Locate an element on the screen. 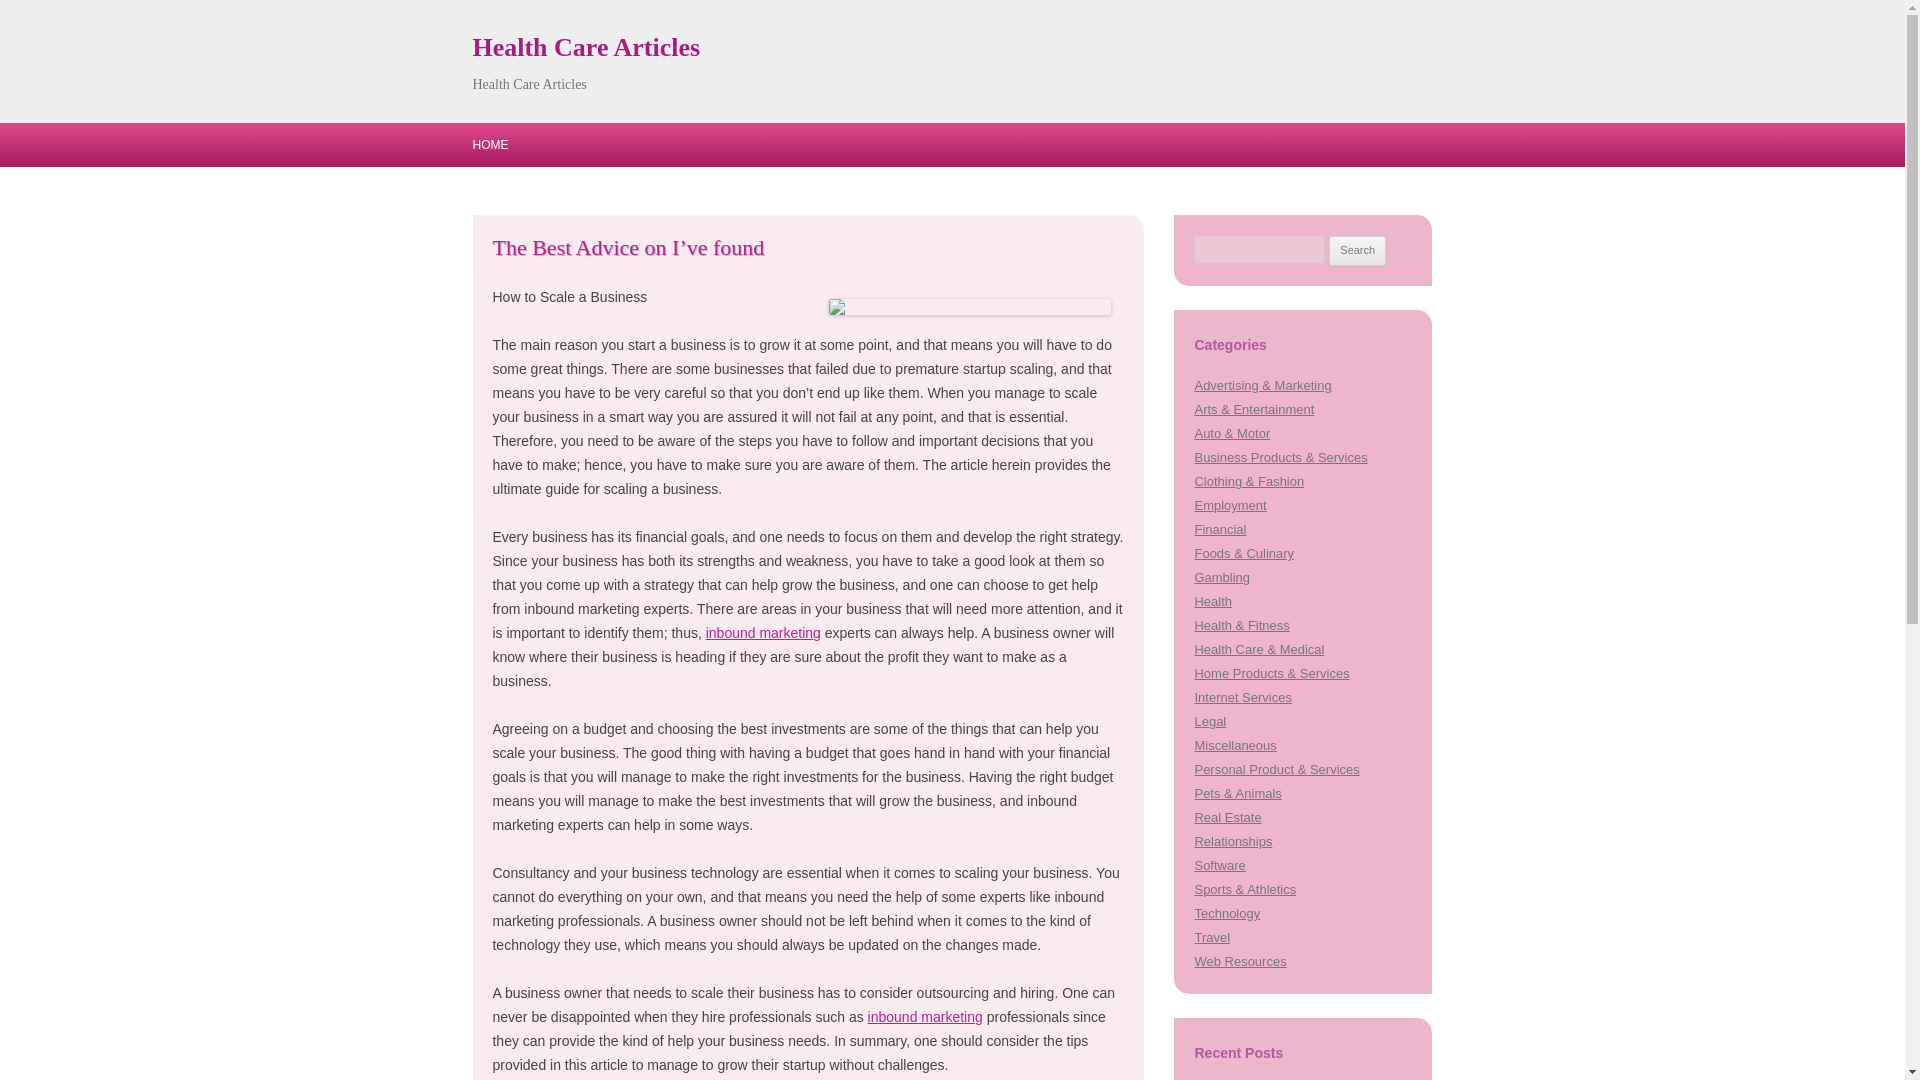 The width and height of the screenshot is (1920, 1080). Software is located at coordinates (1219, 864).